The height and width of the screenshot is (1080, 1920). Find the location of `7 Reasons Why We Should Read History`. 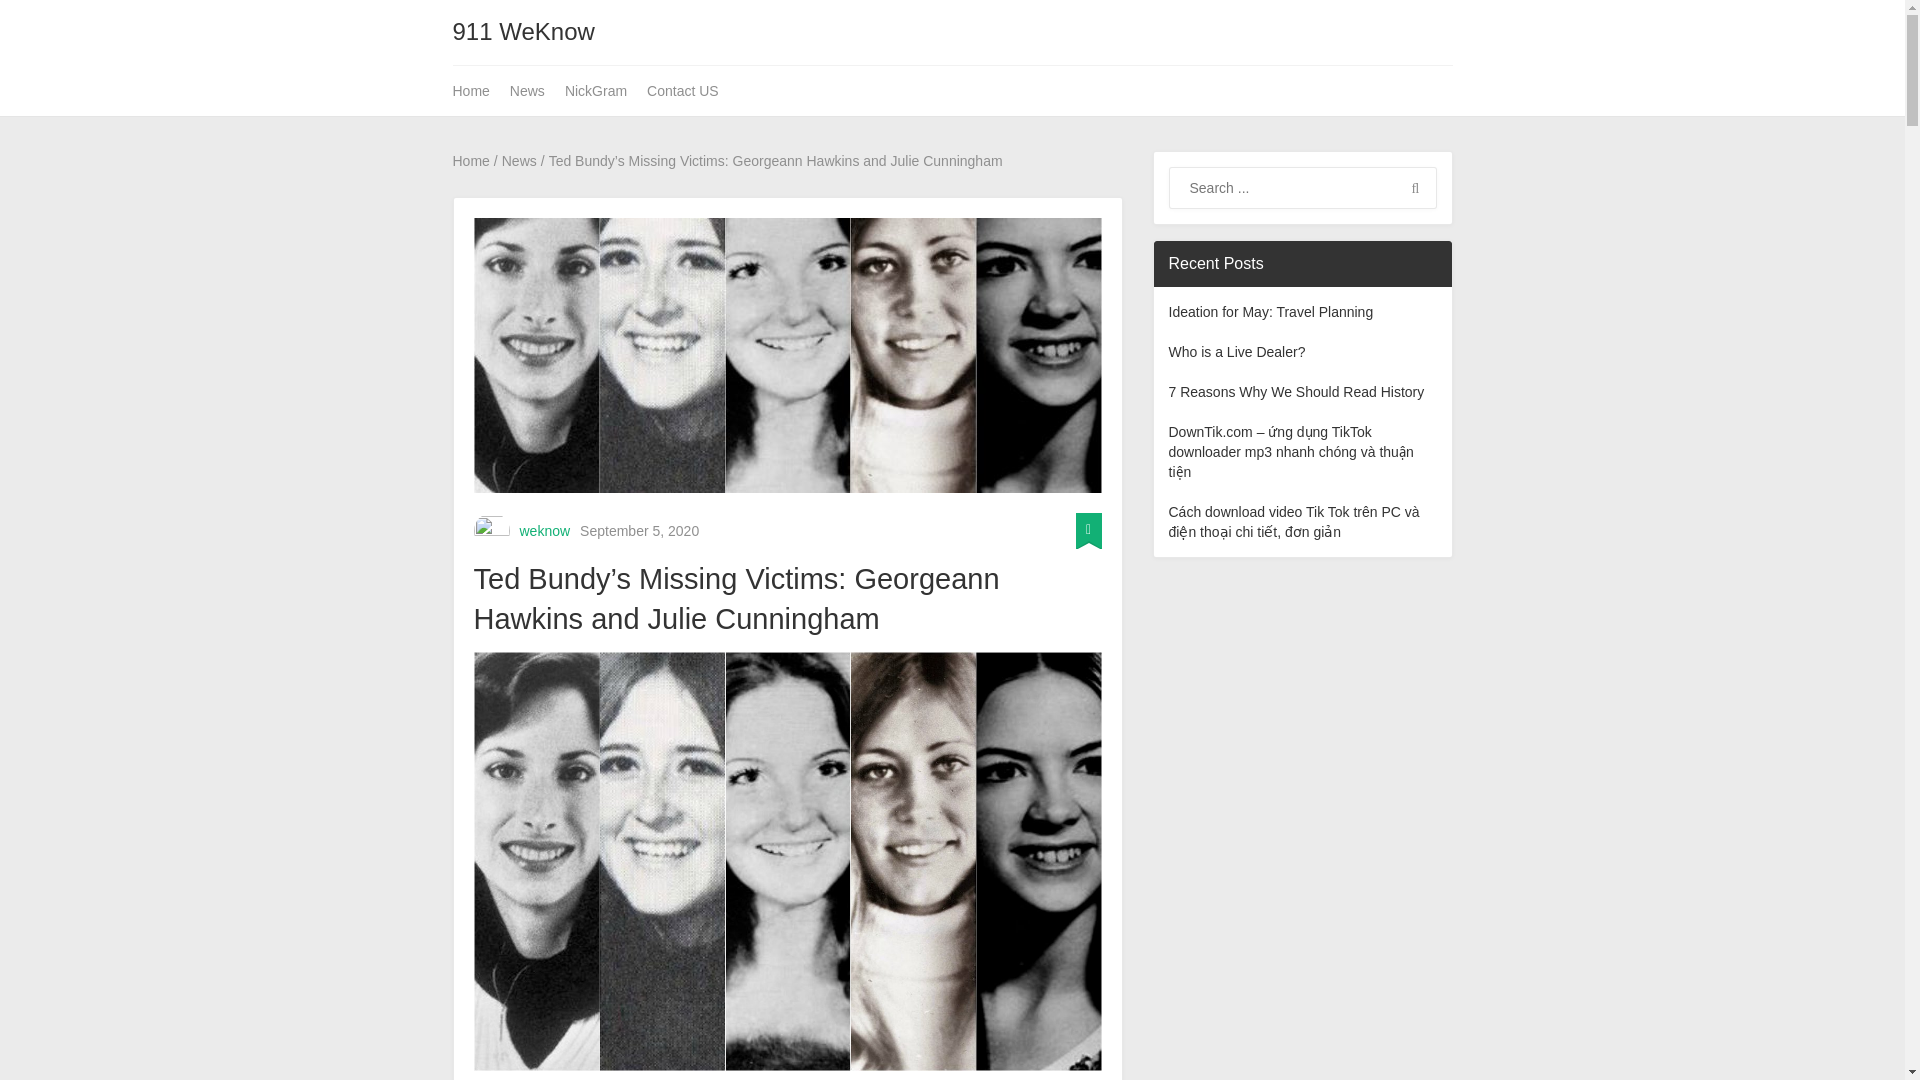

7 Reasons Why We Should Read History is located at coordinates (1296, 392).